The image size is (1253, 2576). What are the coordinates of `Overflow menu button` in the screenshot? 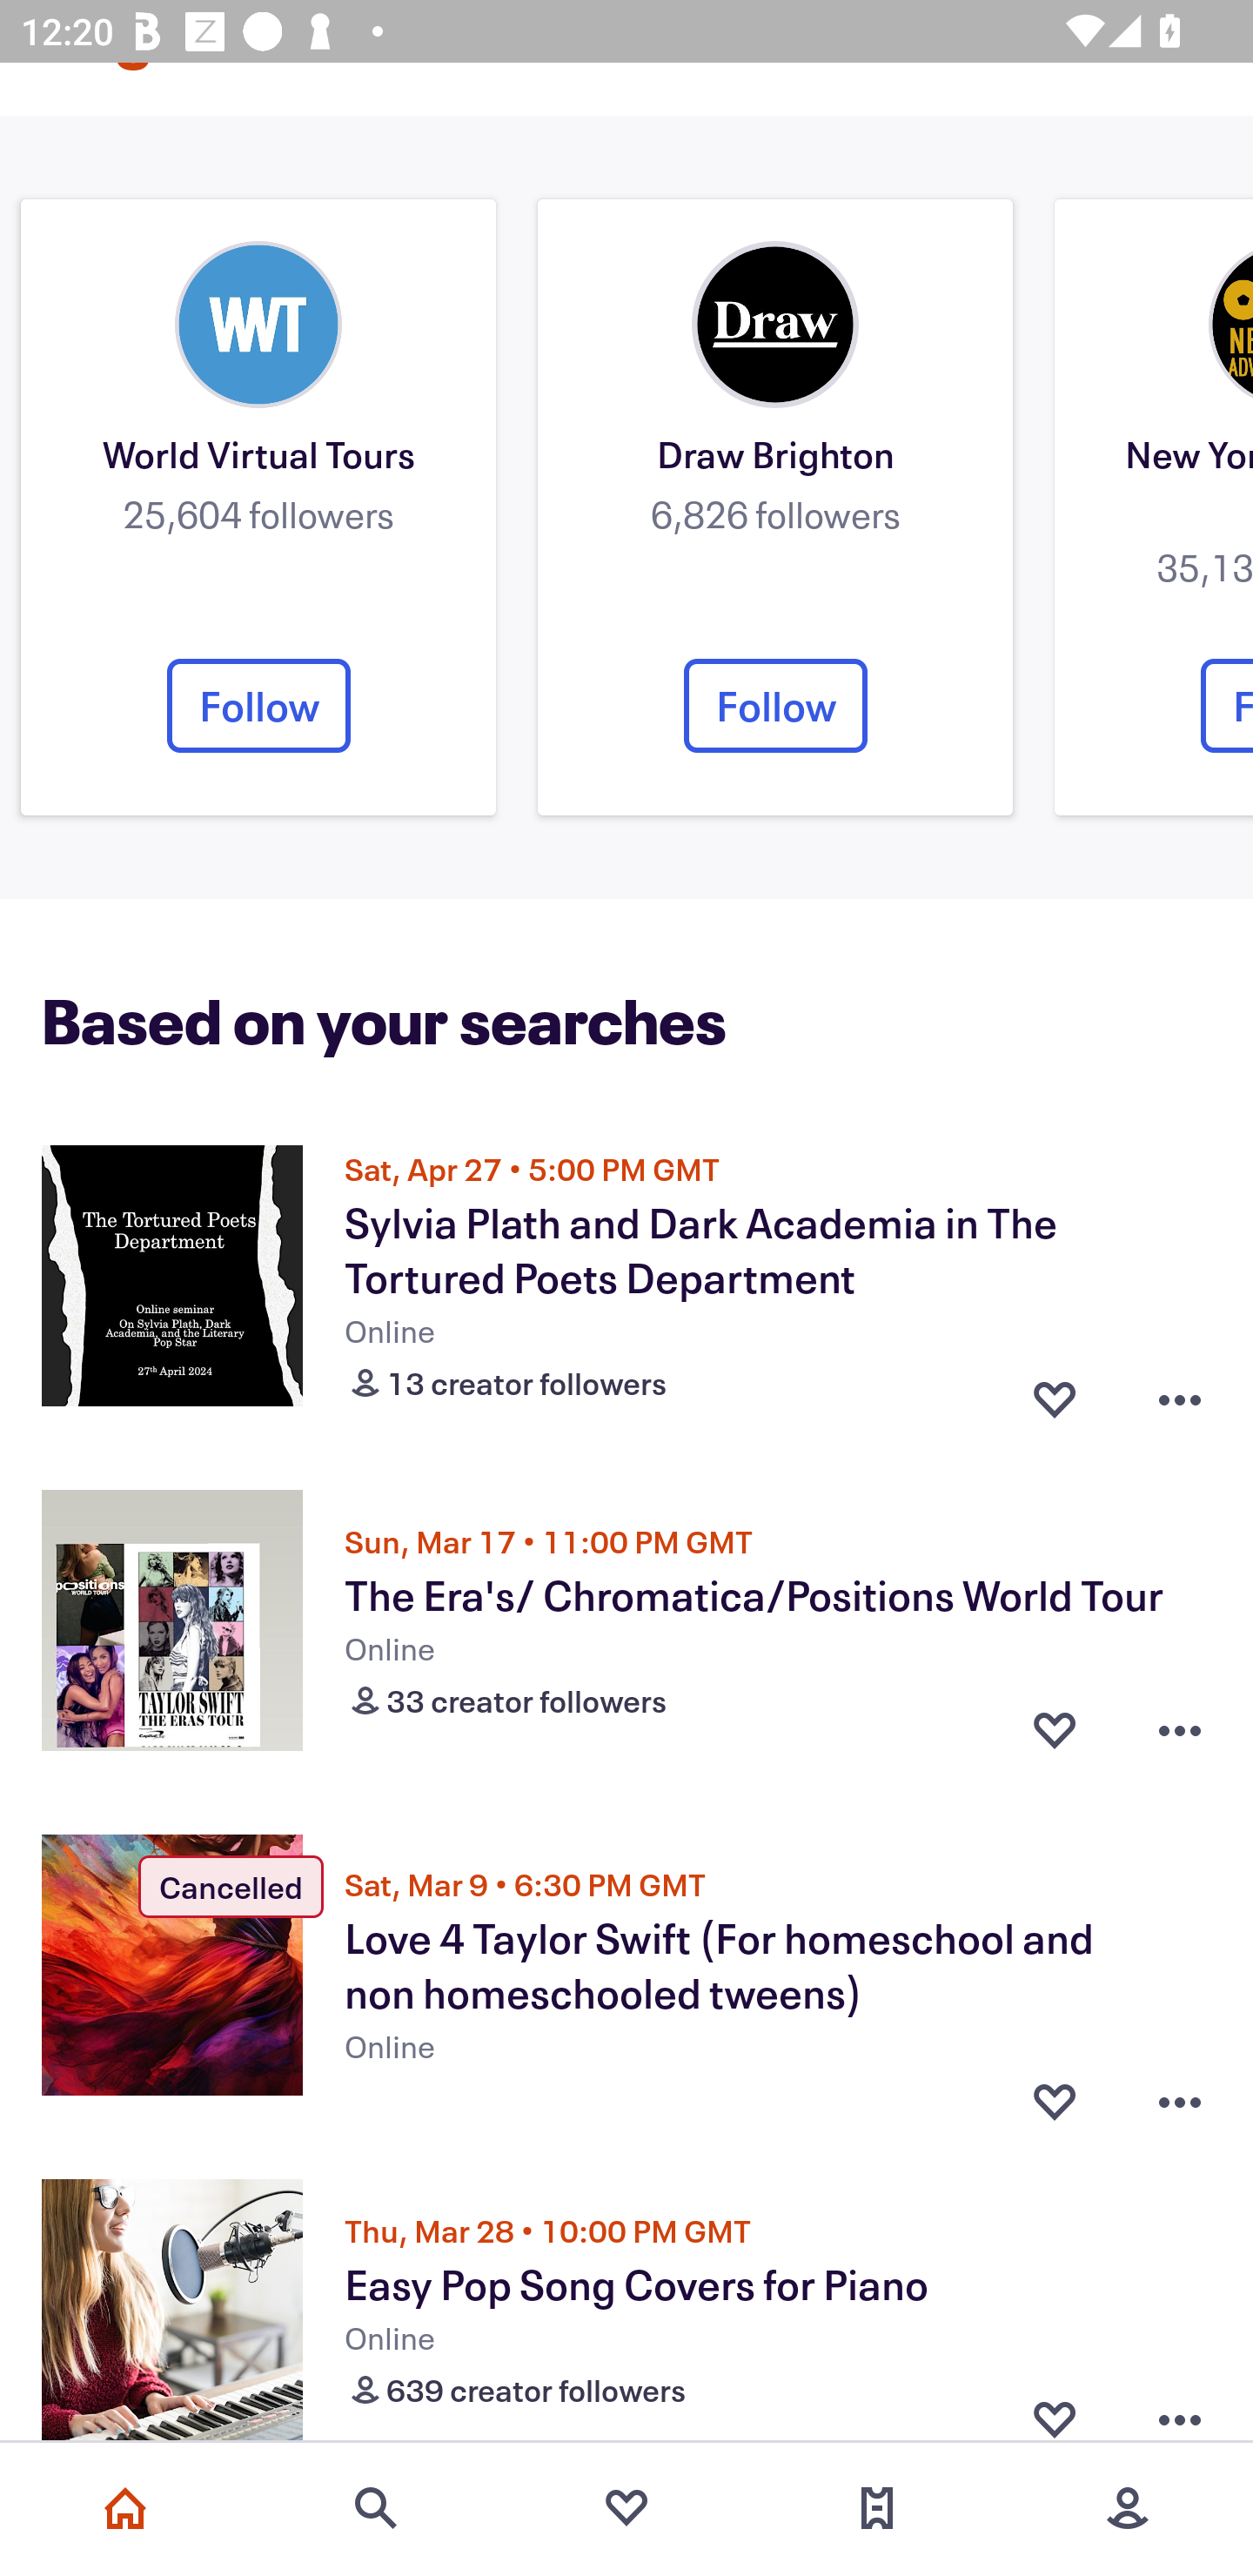 It's located at (1180, 2089).